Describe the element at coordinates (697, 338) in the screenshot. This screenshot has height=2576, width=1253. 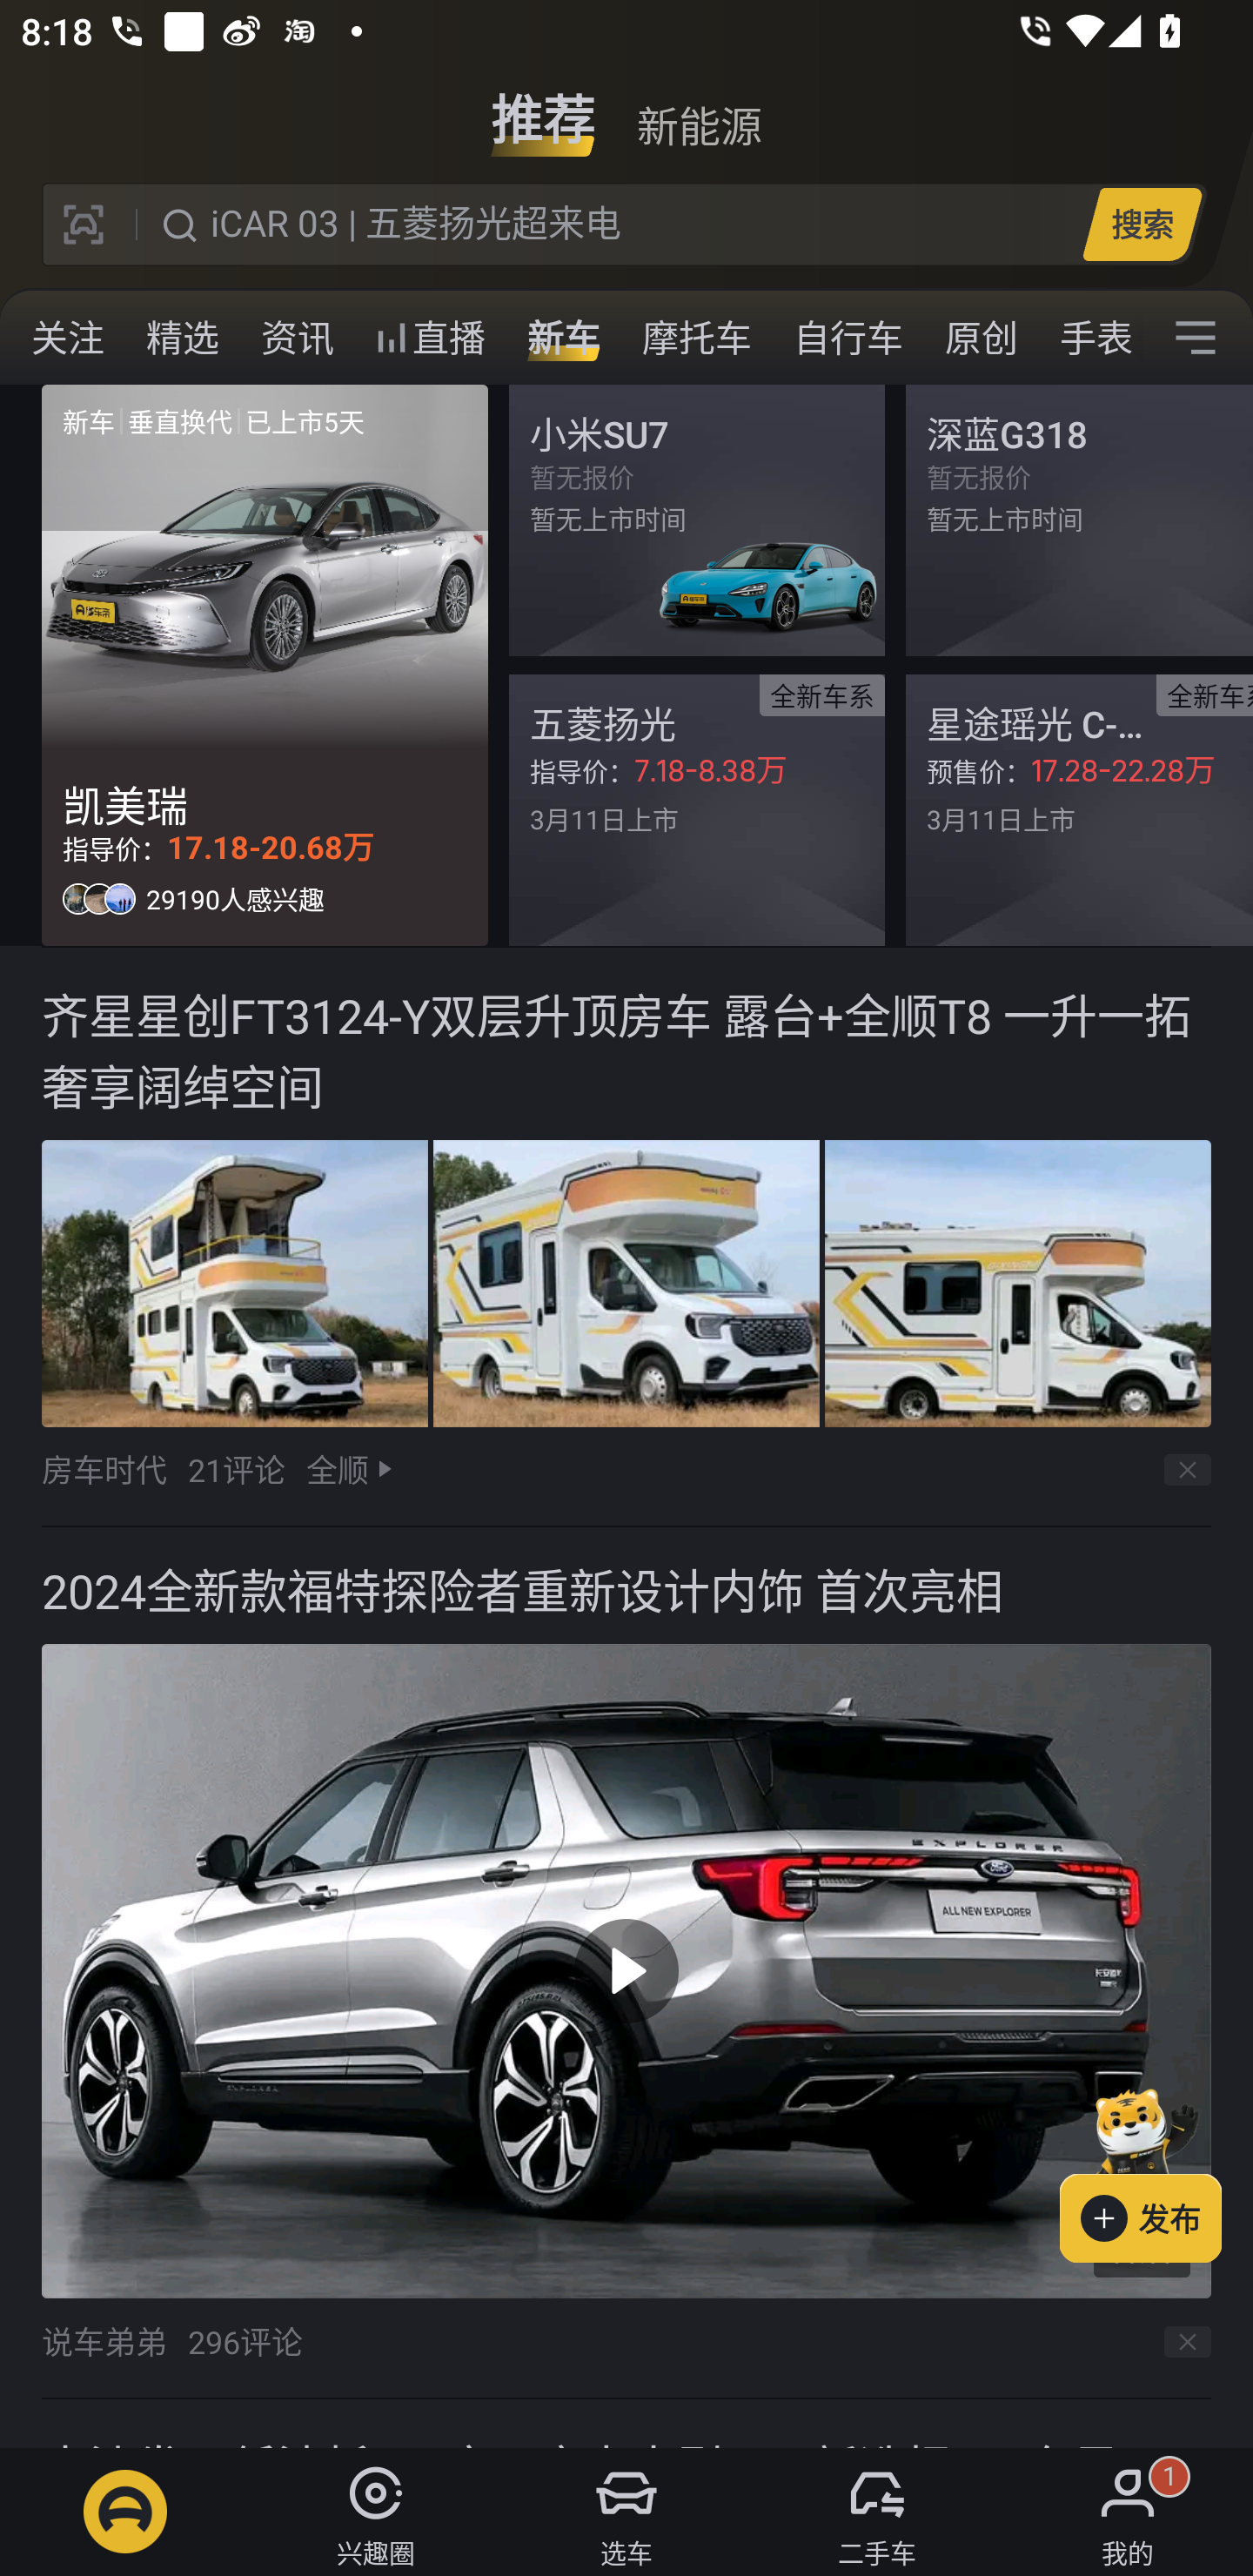
I see `摩托车` at that location.